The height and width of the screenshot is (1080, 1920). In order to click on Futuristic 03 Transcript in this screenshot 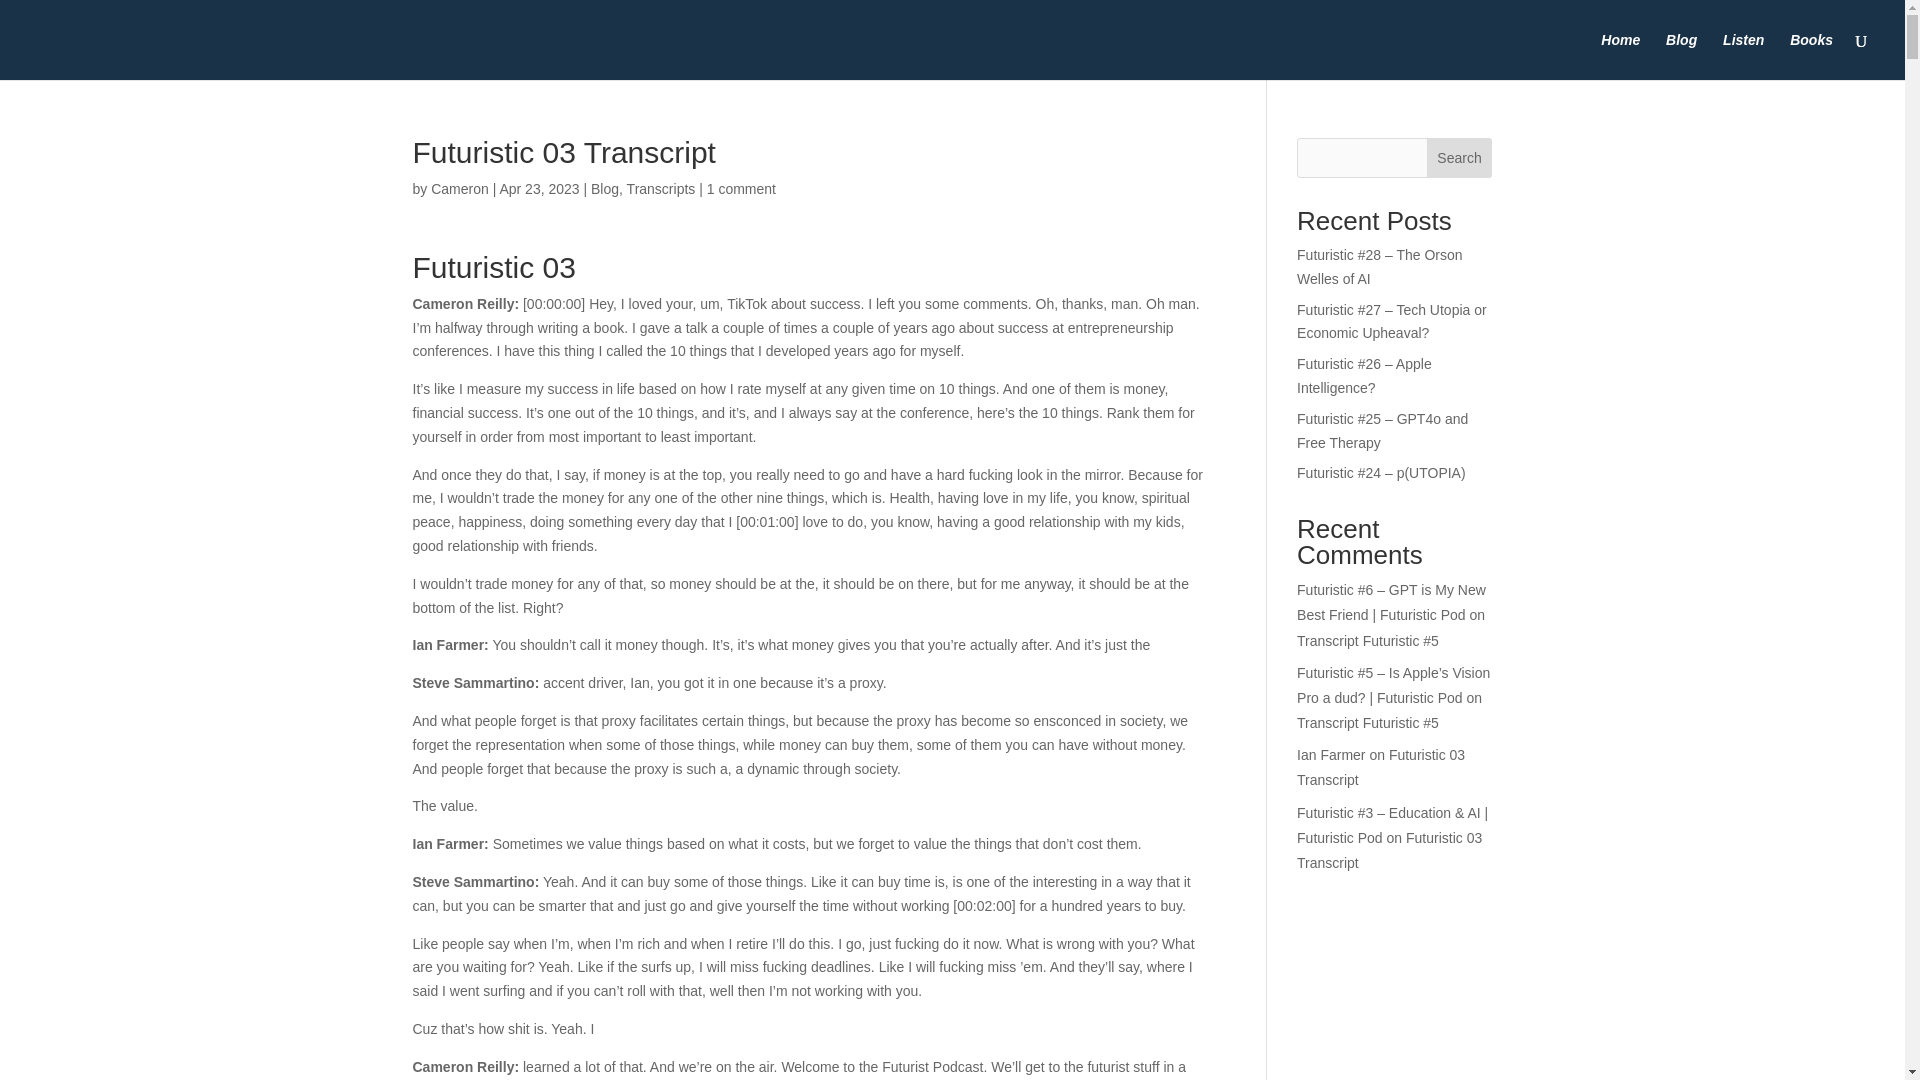, I will do `click(1380, 768)`.